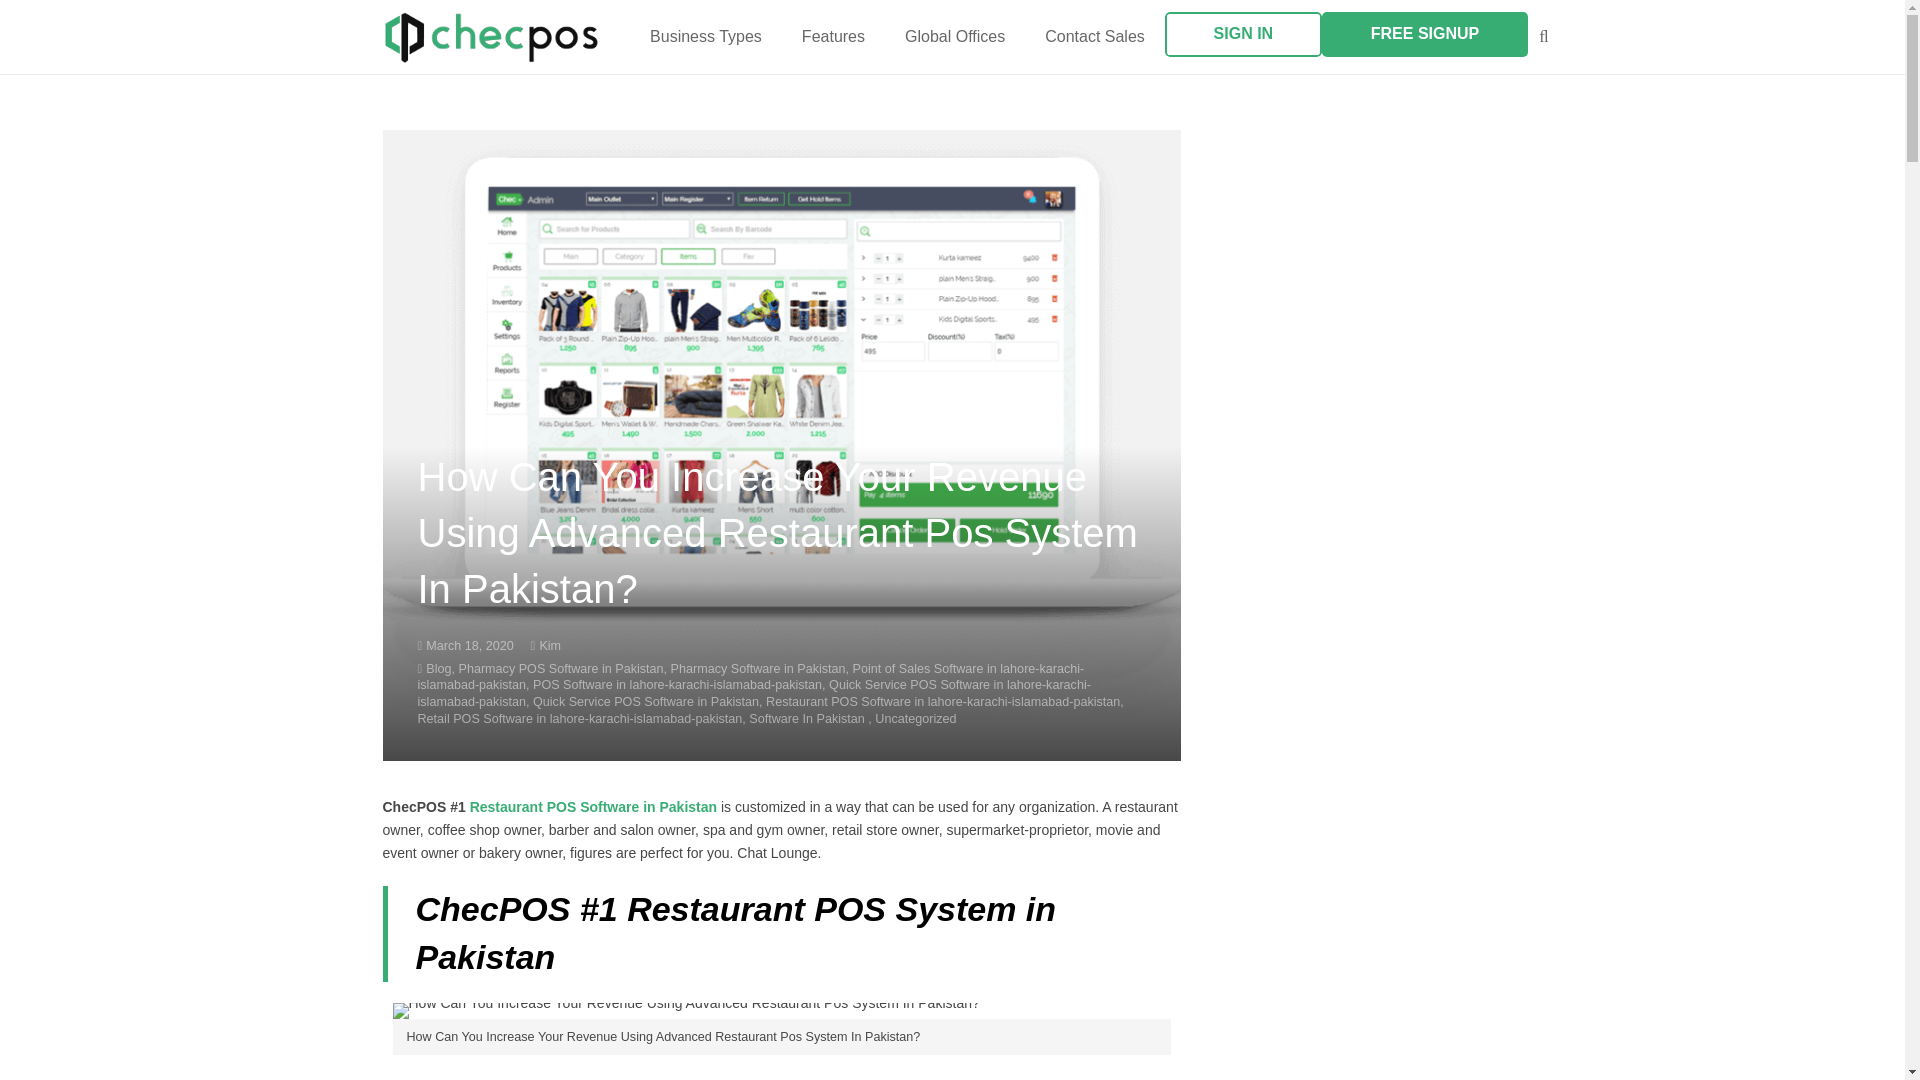 The height and width of the screenshot is (1080, 1920). What do you see at coordinates (705, 36) in the screenshot?
I see `Business Types` at bounding box center [705, 36].